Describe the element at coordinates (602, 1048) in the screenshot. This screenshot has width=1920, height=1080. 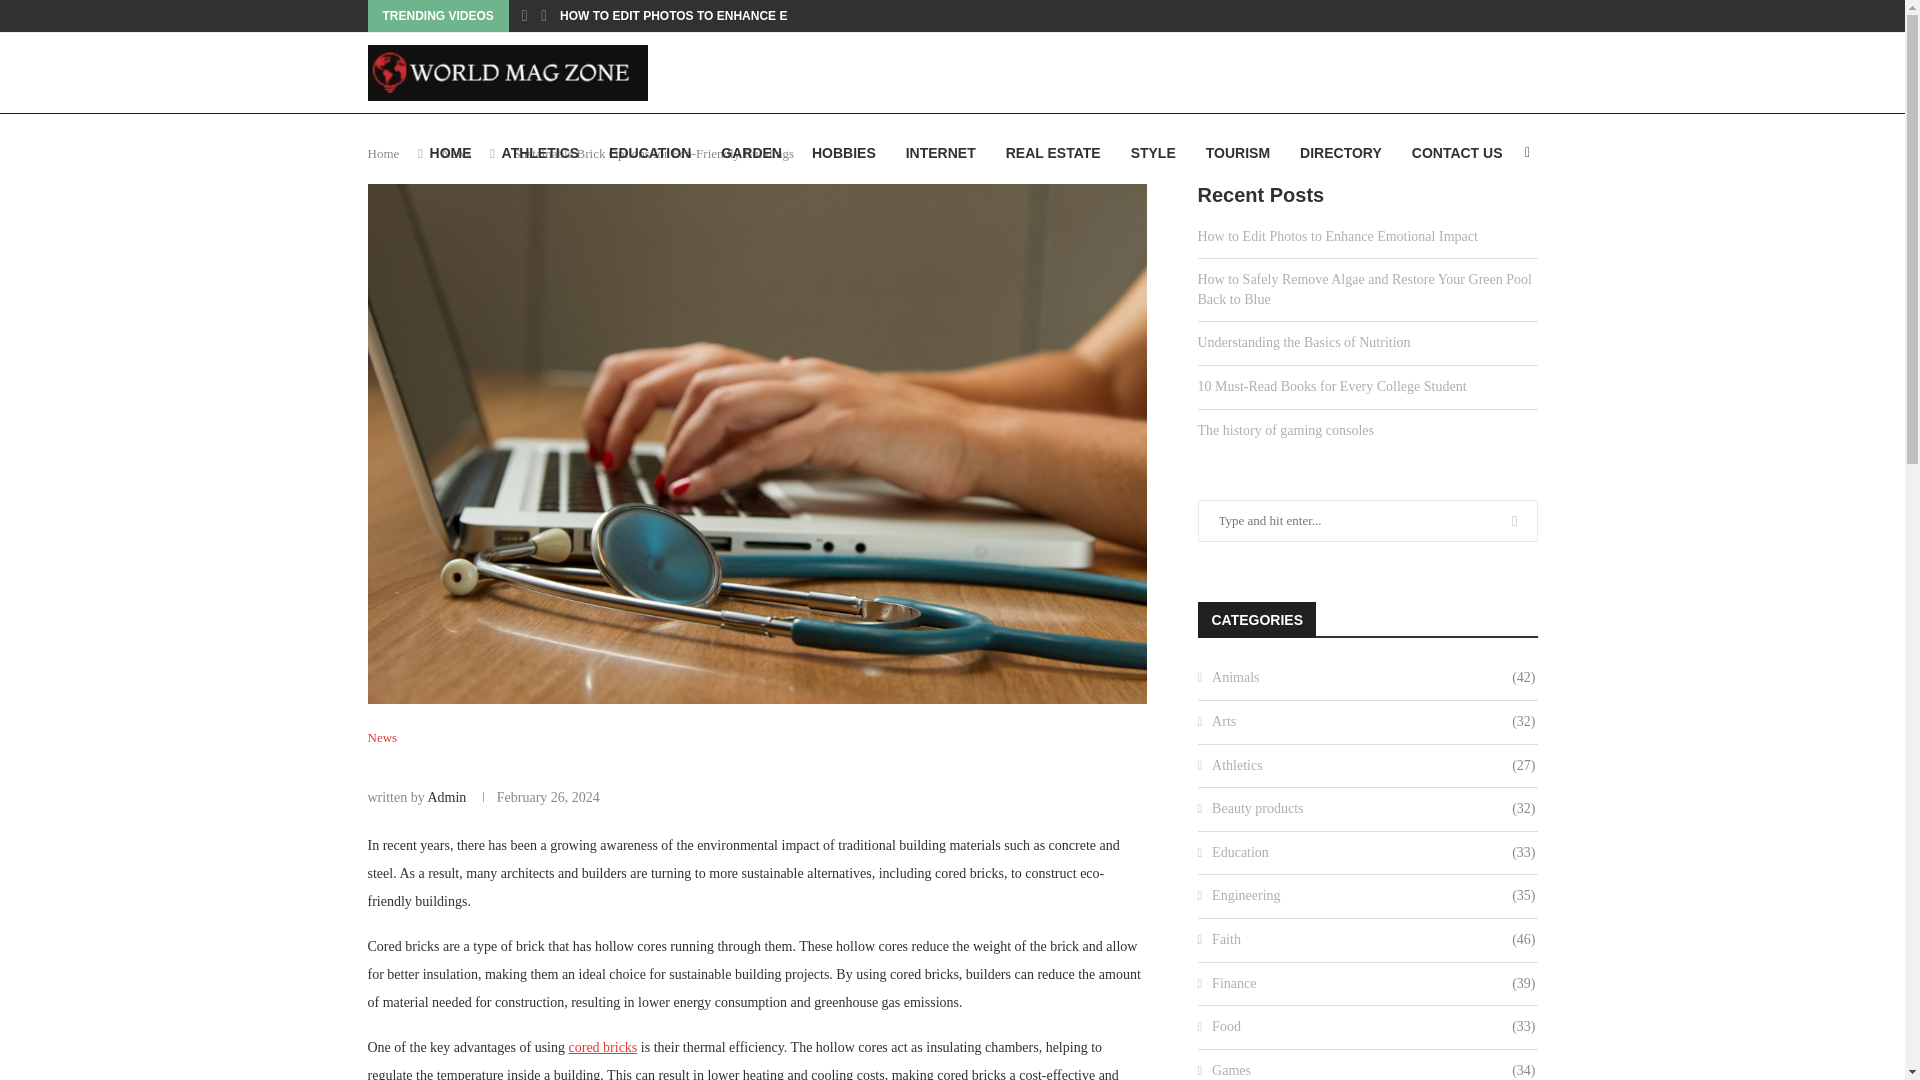
I see `cored bricks` at that location.